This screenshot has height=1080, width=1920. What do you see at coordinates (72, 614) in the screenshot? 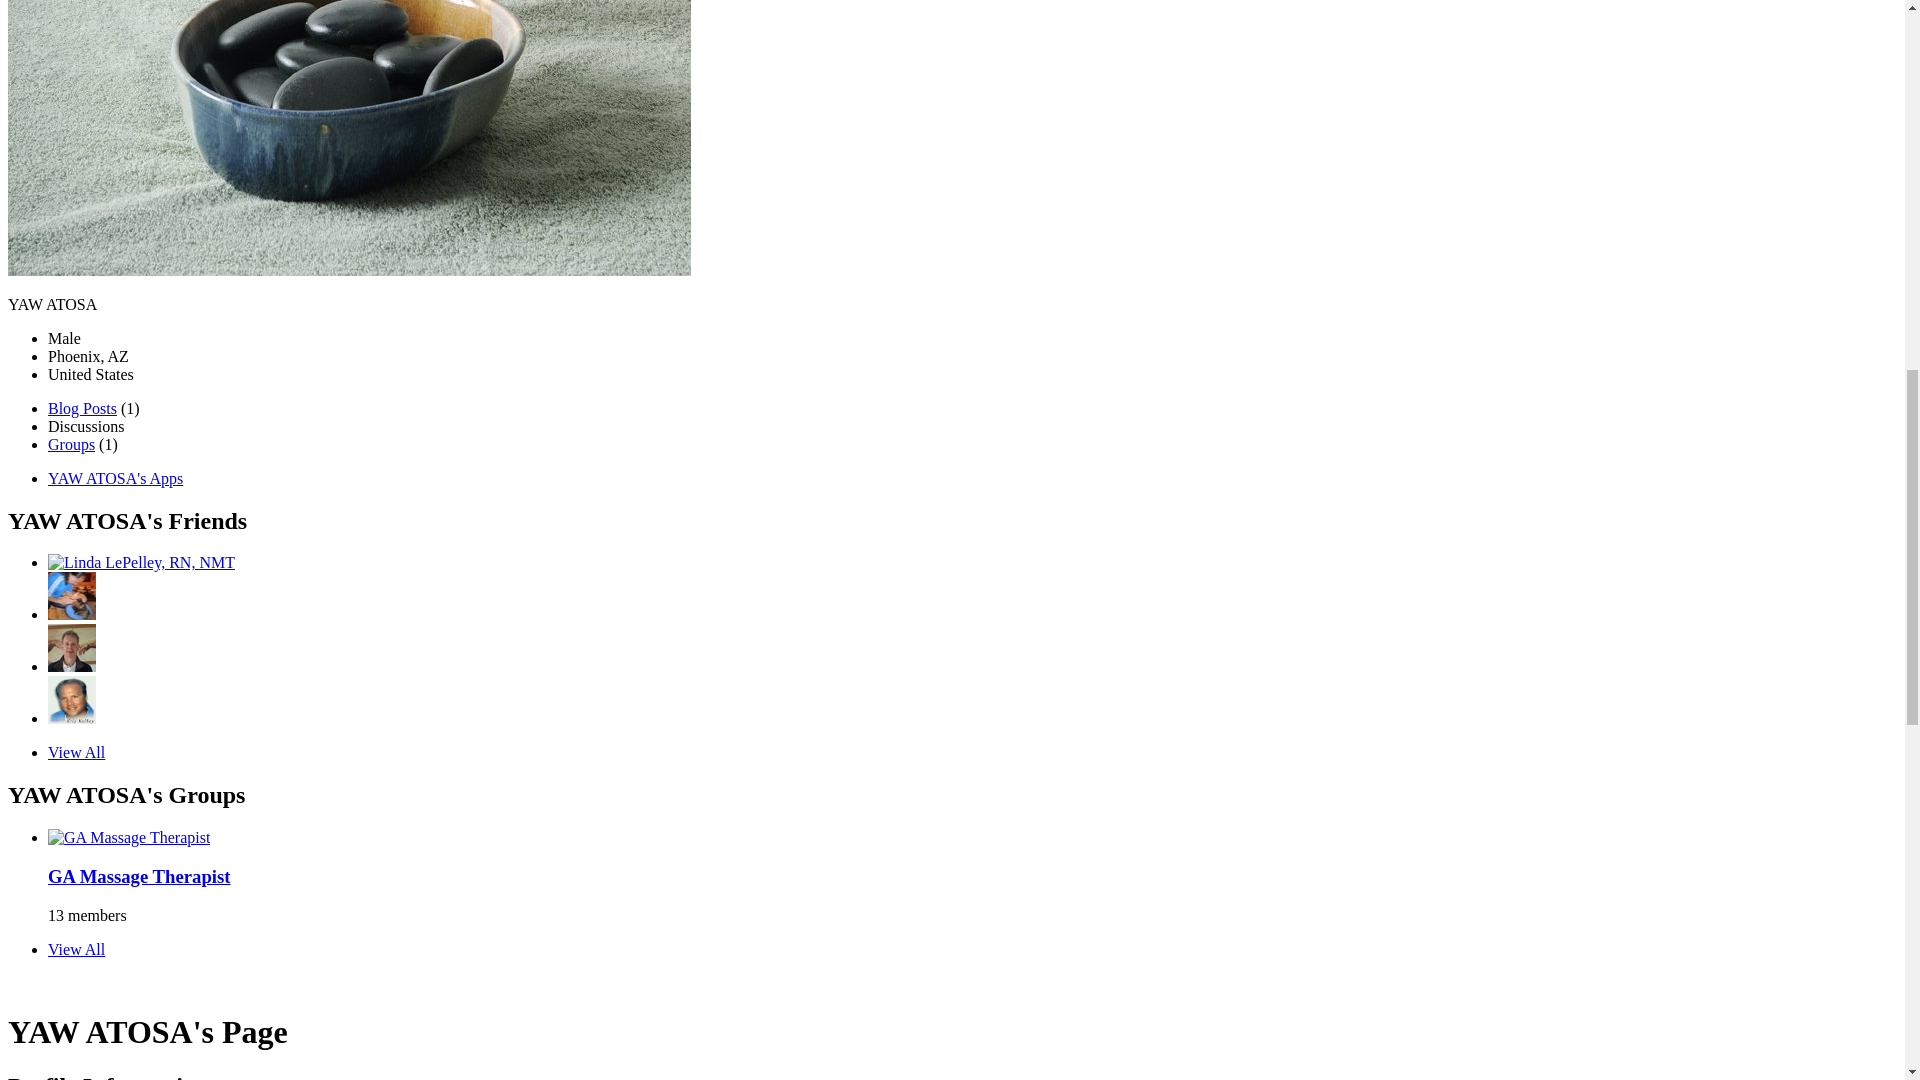
I see `Daniel Cohen` at bounding box center [72, 614].